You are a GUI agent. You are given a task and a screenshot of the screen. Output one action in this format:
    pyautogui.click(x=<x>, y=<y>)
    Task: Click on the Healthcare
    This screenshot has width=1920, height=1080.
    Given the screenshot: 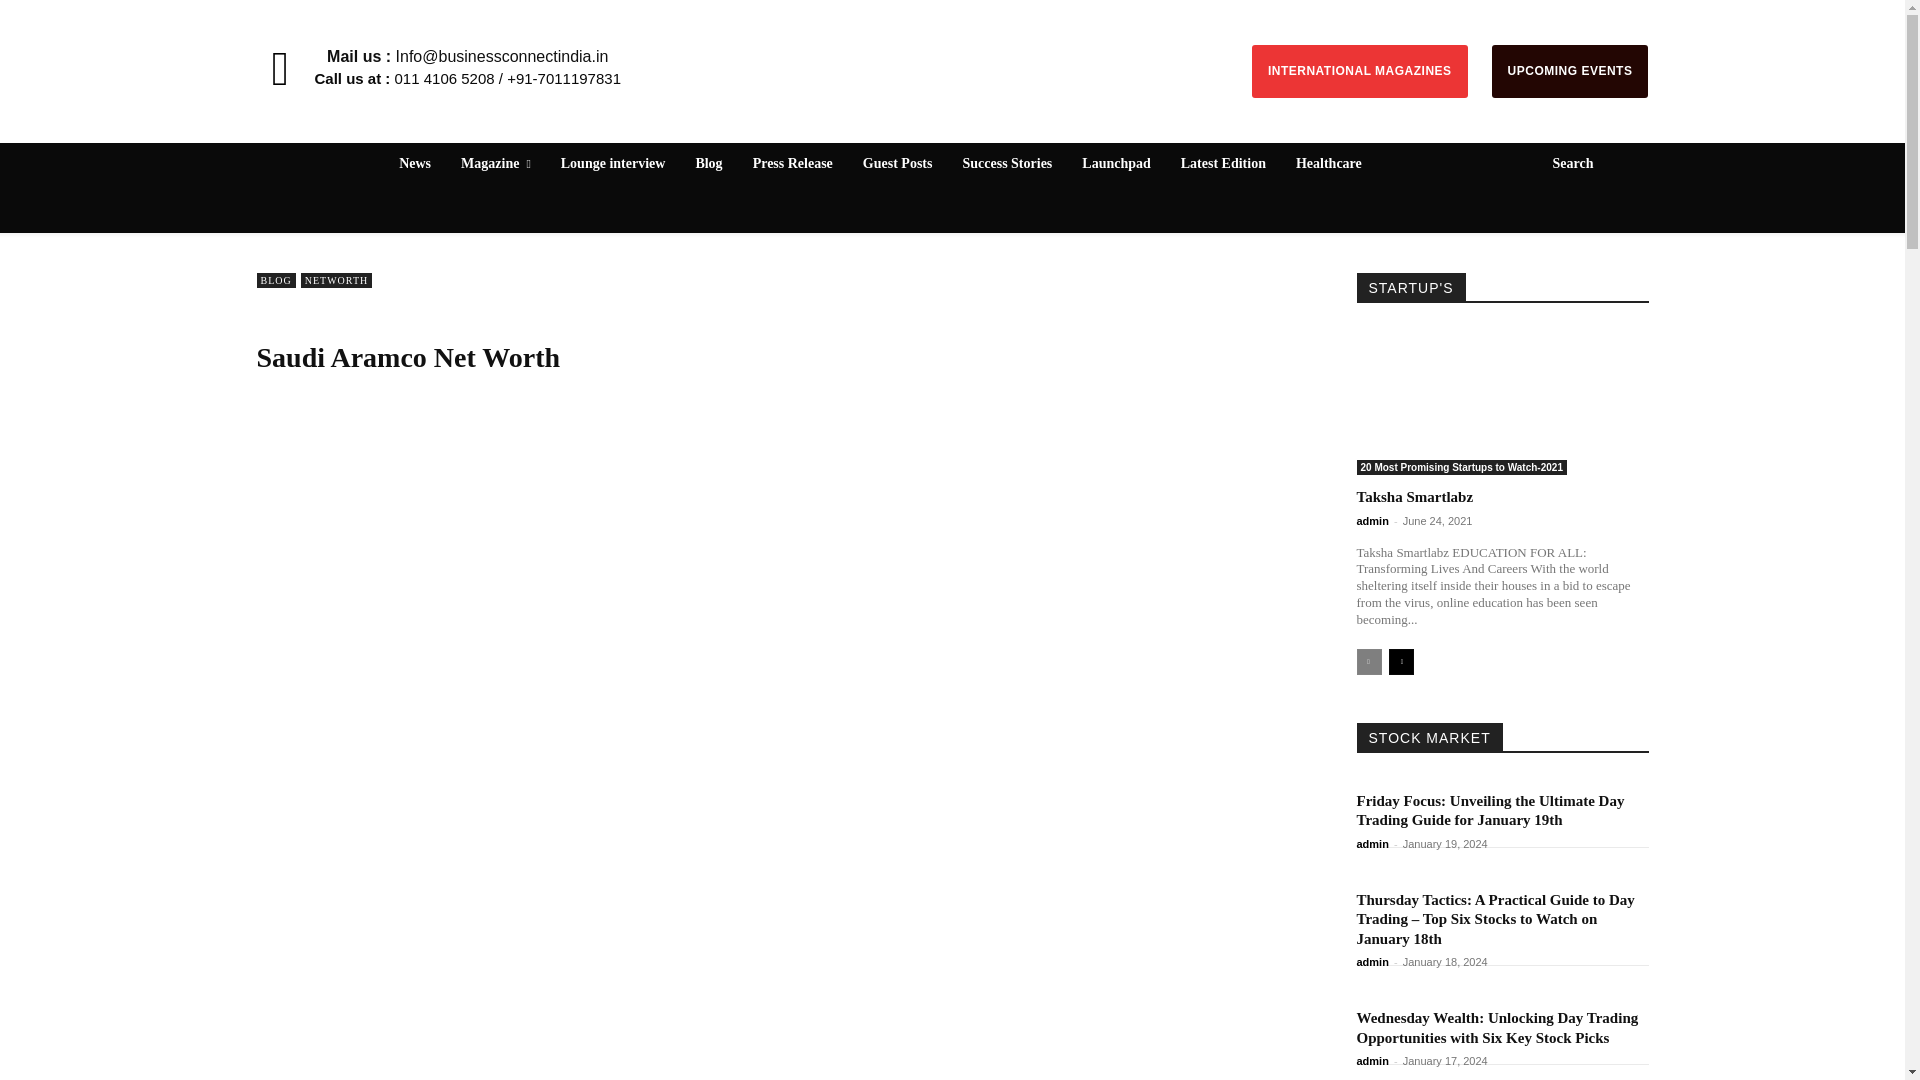 What is the action you would take?
    pyautogui.click(x=1329, y=163)
    